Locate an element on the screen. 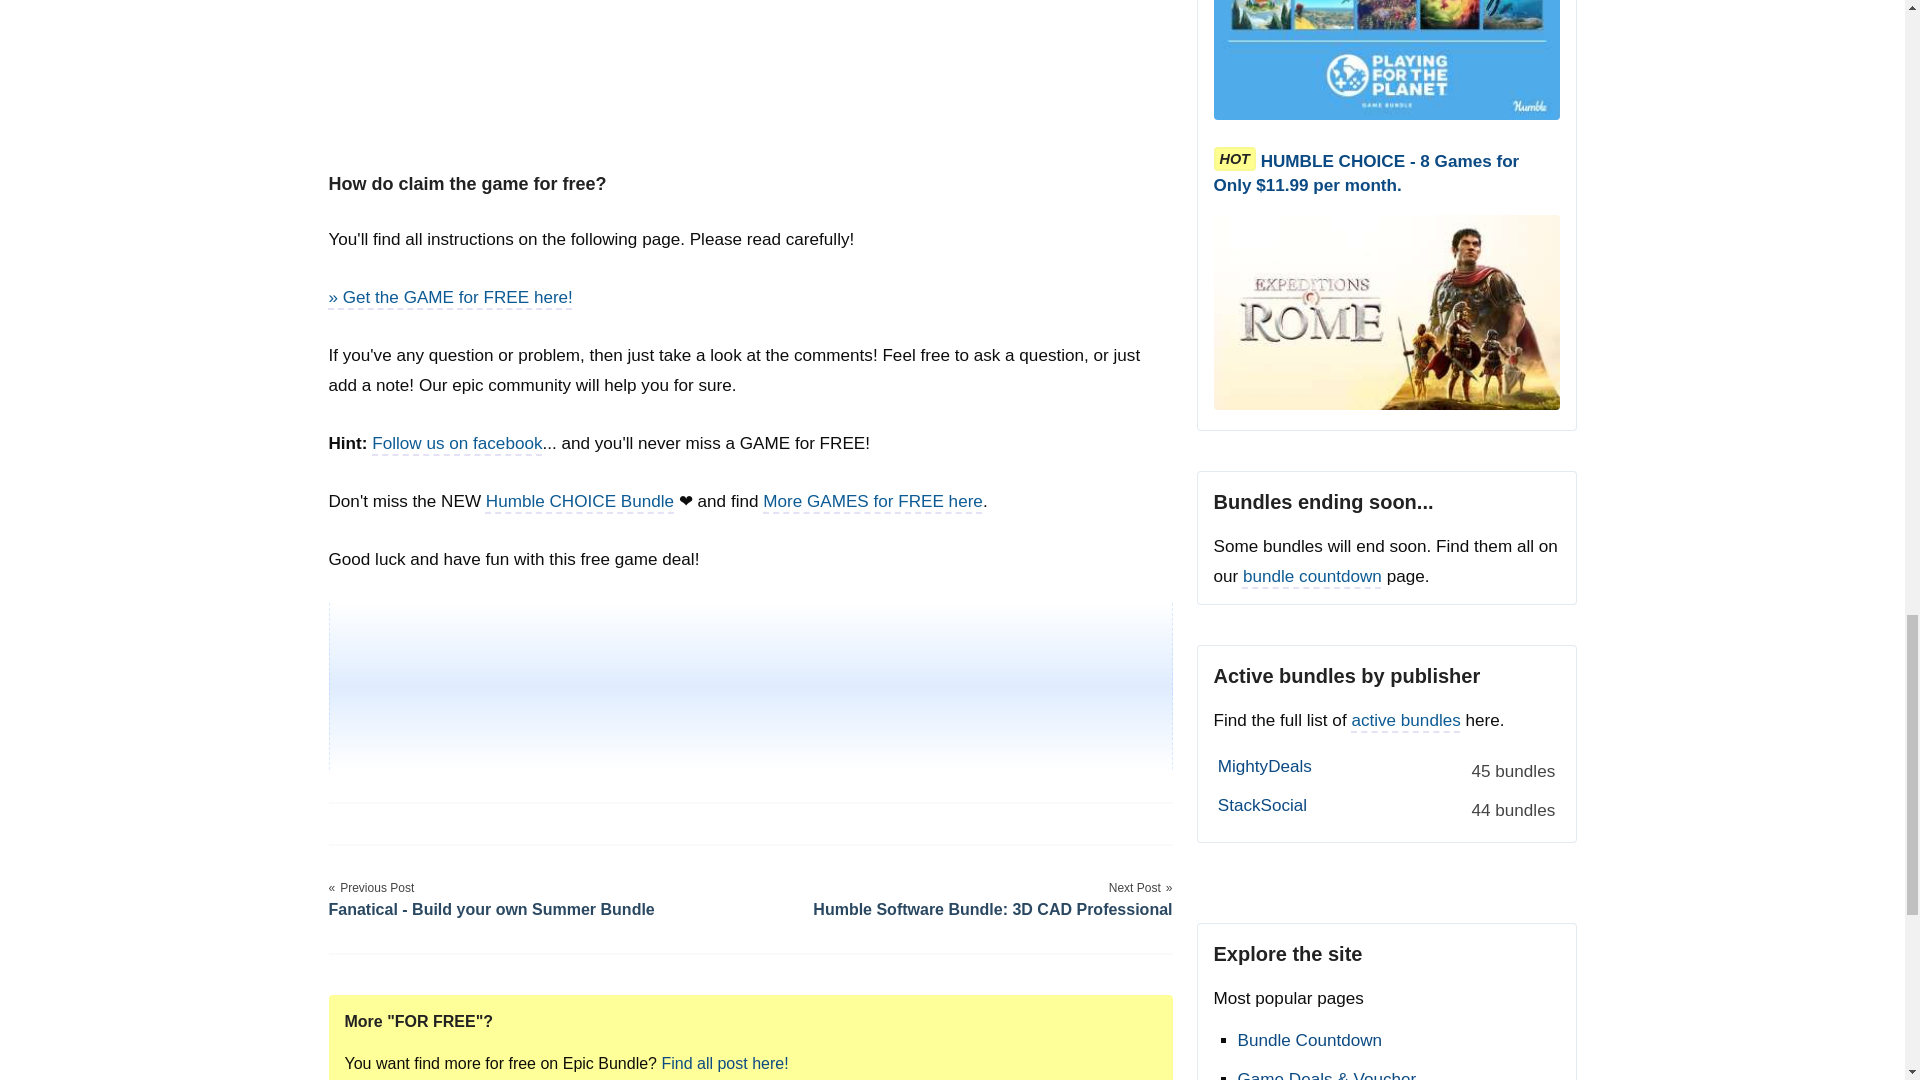 This screenshot has height=1080, width=1920. Follow us on facebook is located at coordinates (456, 443).